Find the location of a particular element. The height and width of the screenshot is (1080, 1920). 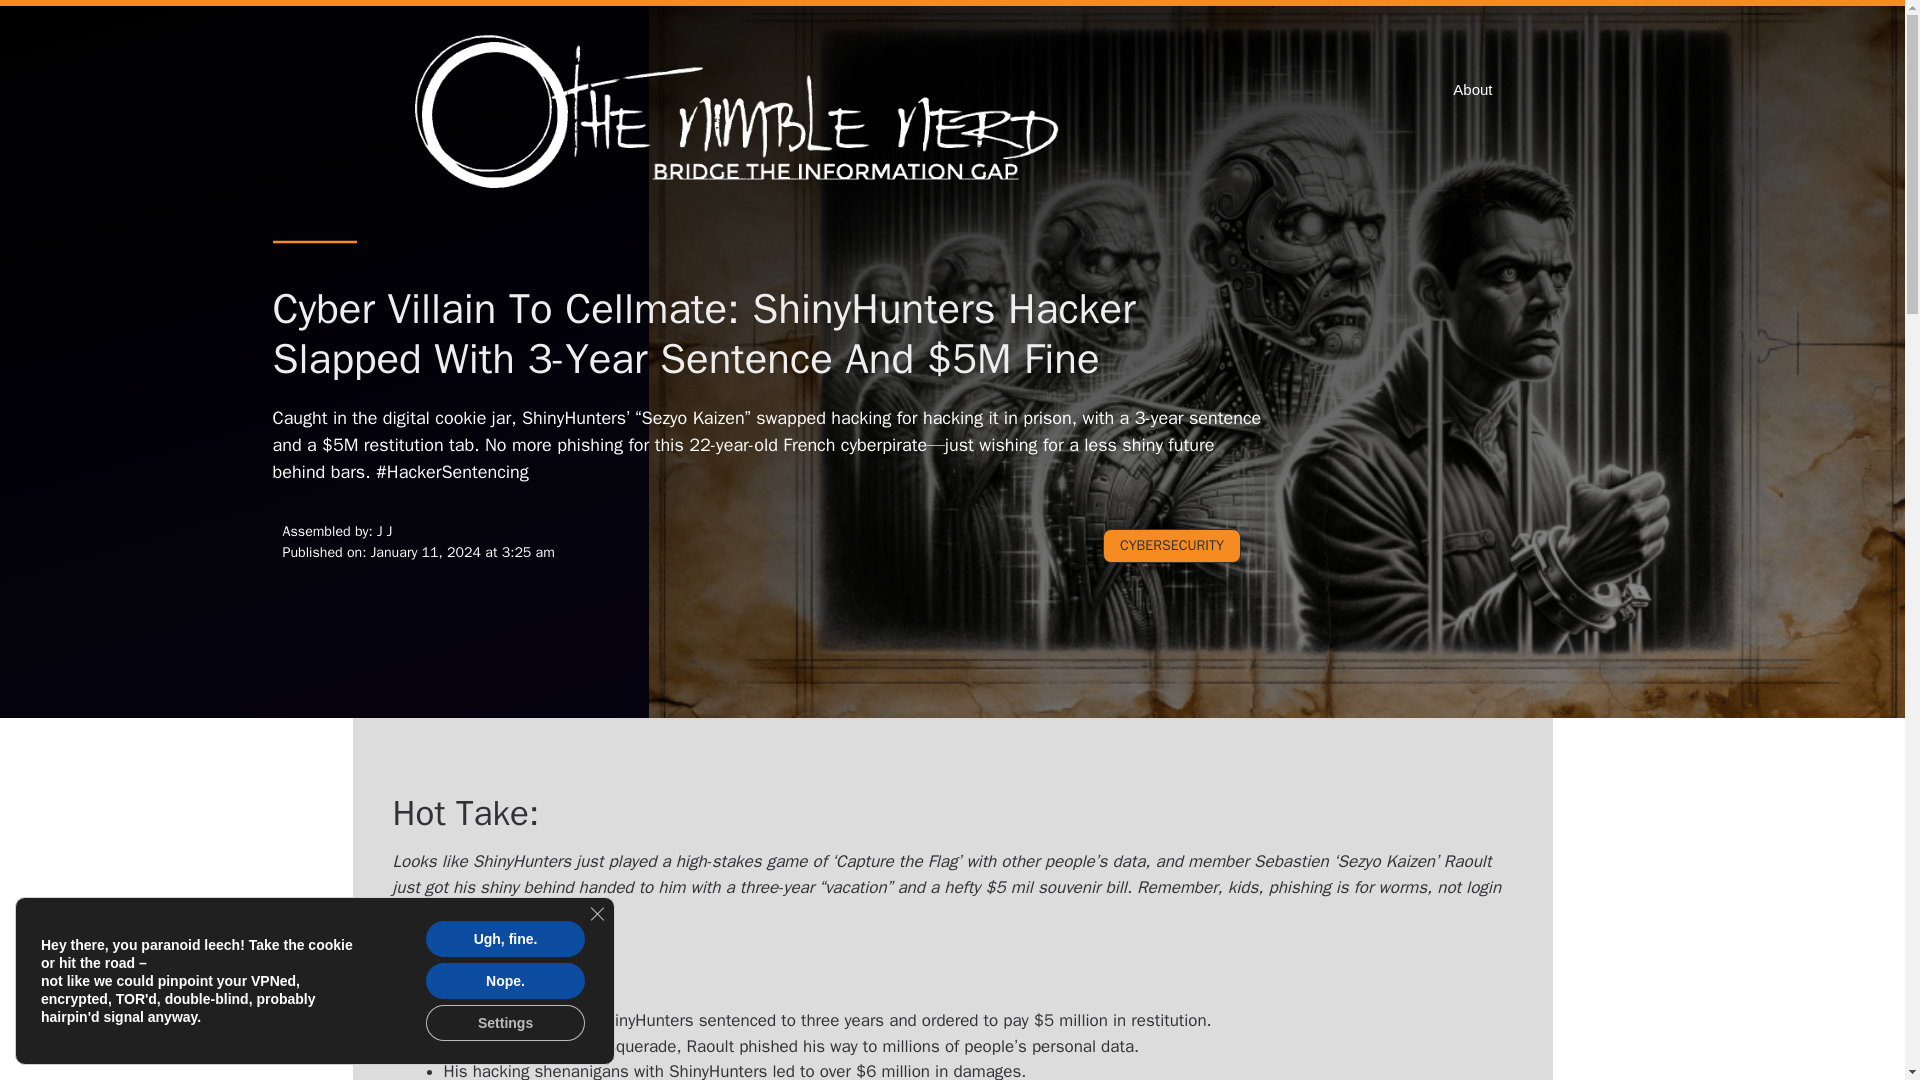

The Nimble Nerd is located at coordinates (742, 114).